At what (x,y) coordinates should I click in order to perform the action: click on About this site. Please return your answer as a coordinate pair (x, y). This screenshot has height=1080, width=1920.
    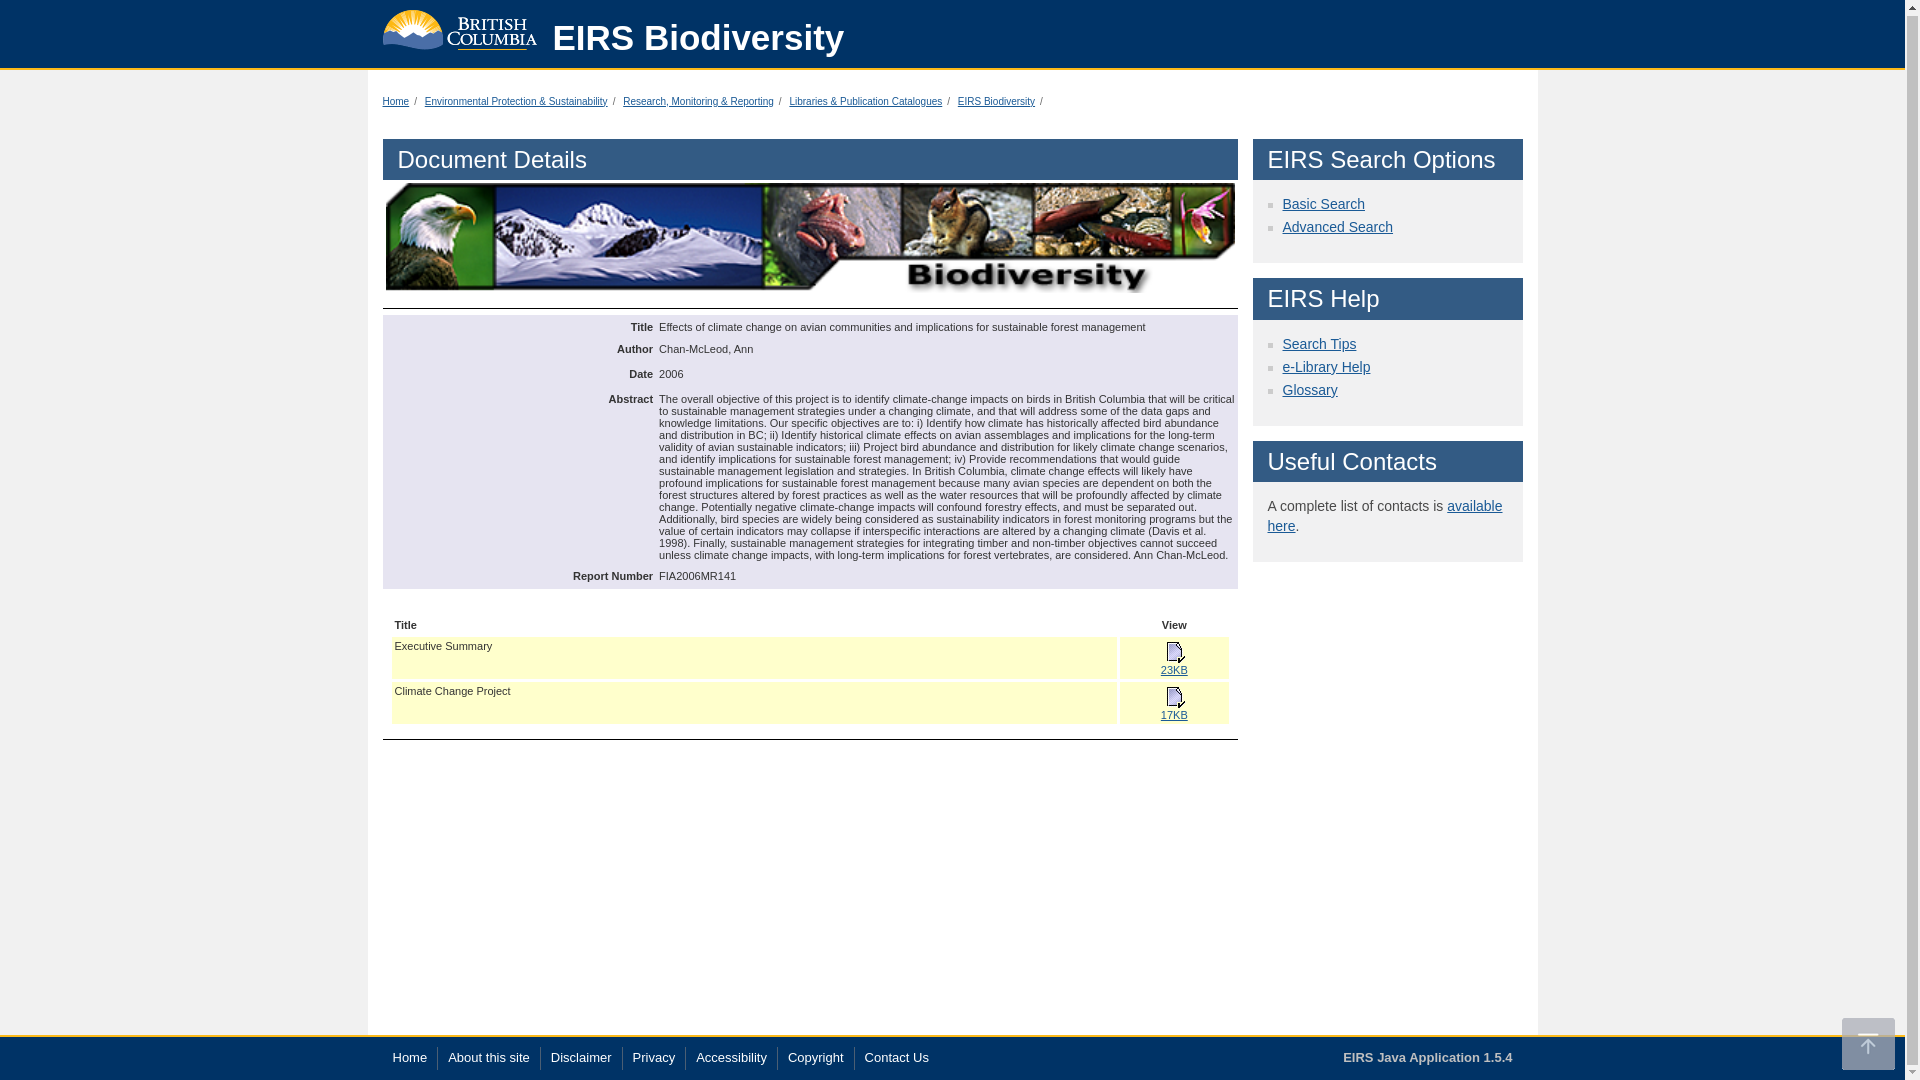
    Looking at the image, I should click on (488, 1058).